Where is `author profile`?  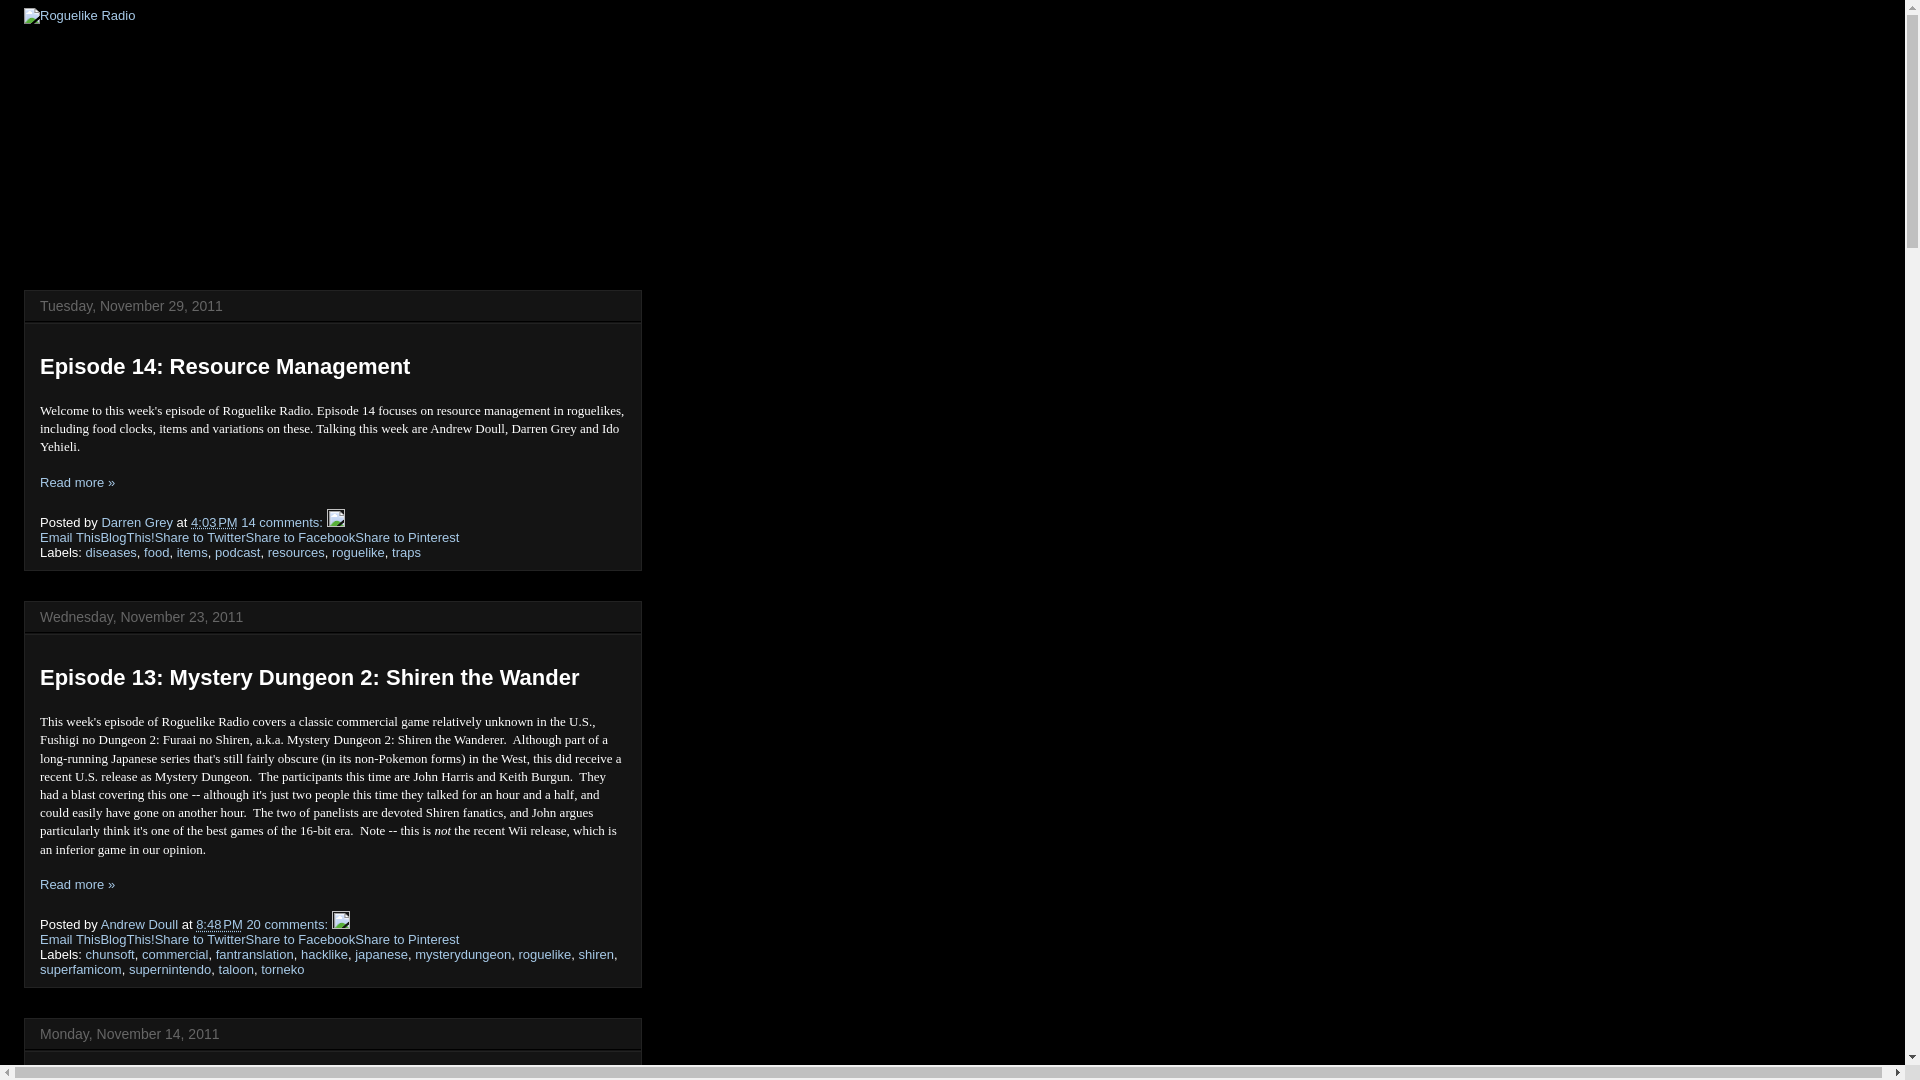
author profile is located at coordinates (142, 924).